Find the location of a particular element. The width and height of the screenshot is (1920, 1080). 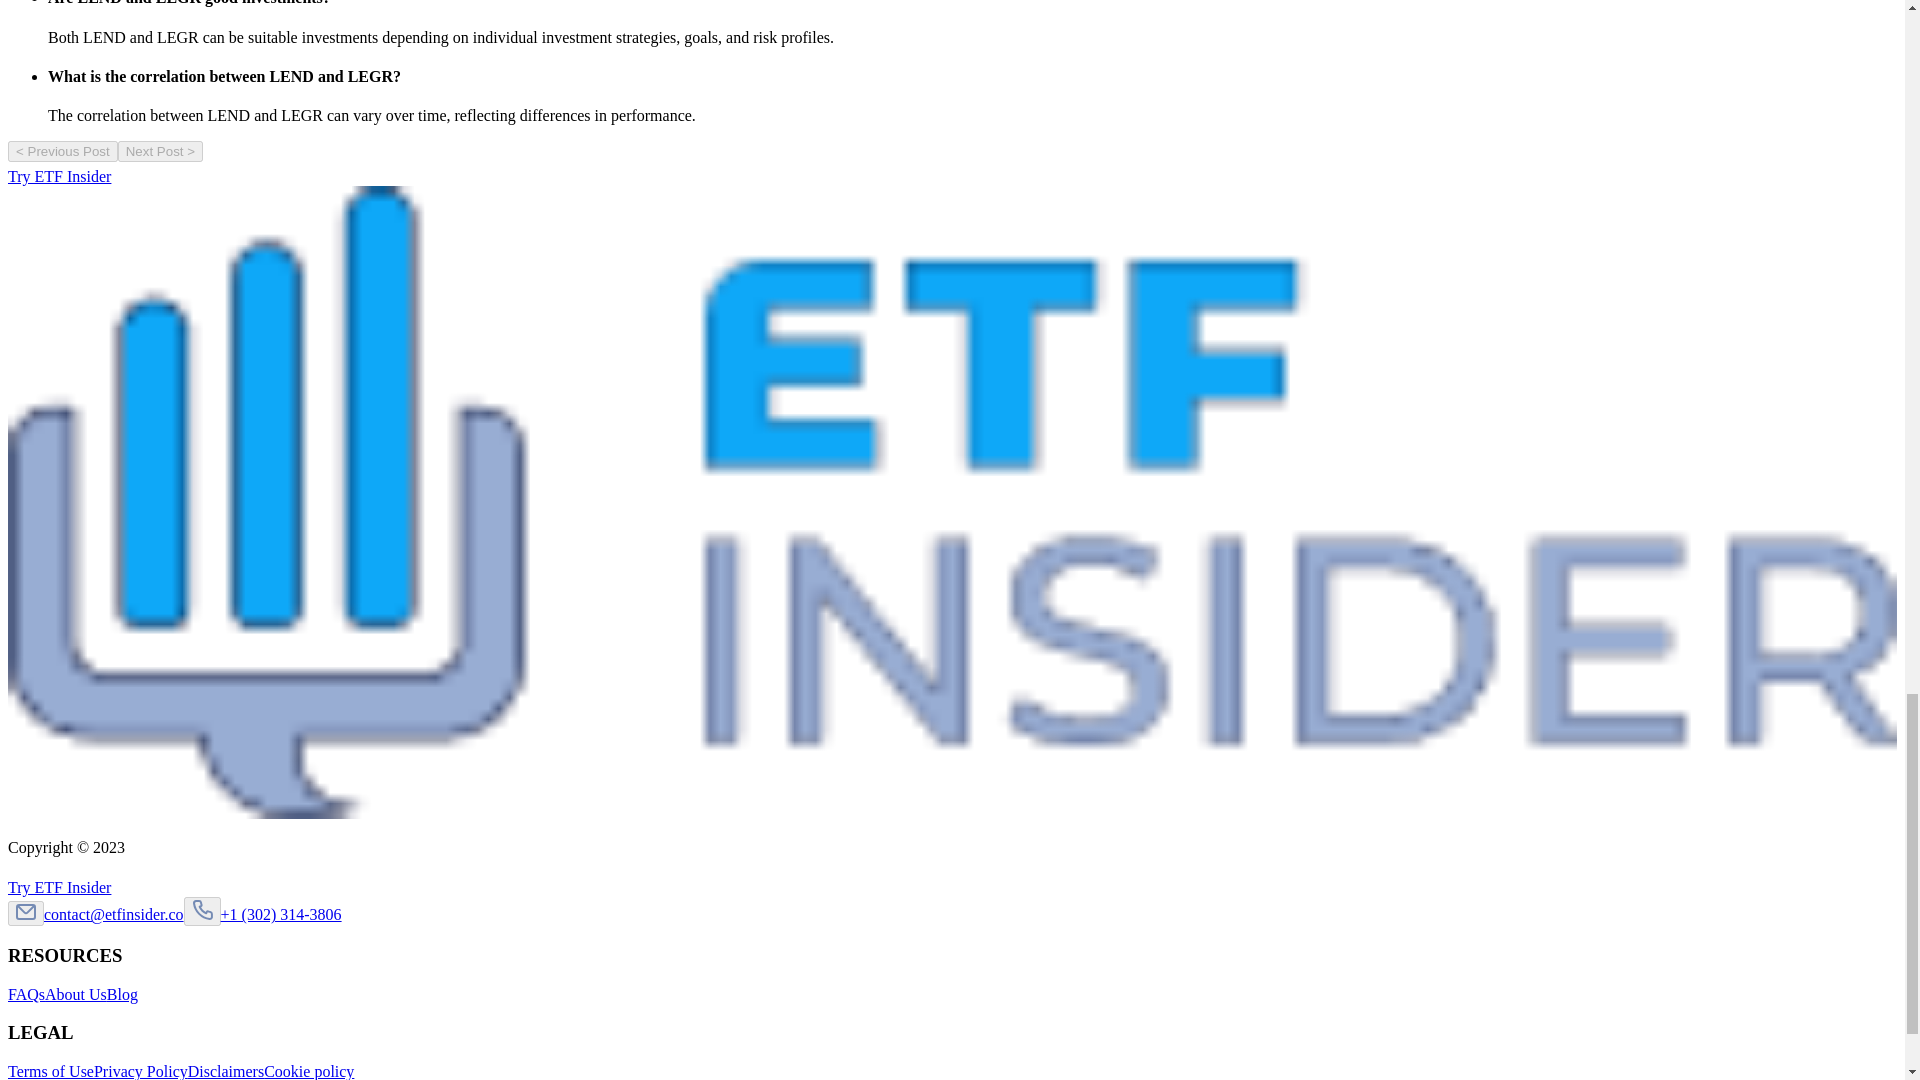

About Us is located at coordinates (76, 994).